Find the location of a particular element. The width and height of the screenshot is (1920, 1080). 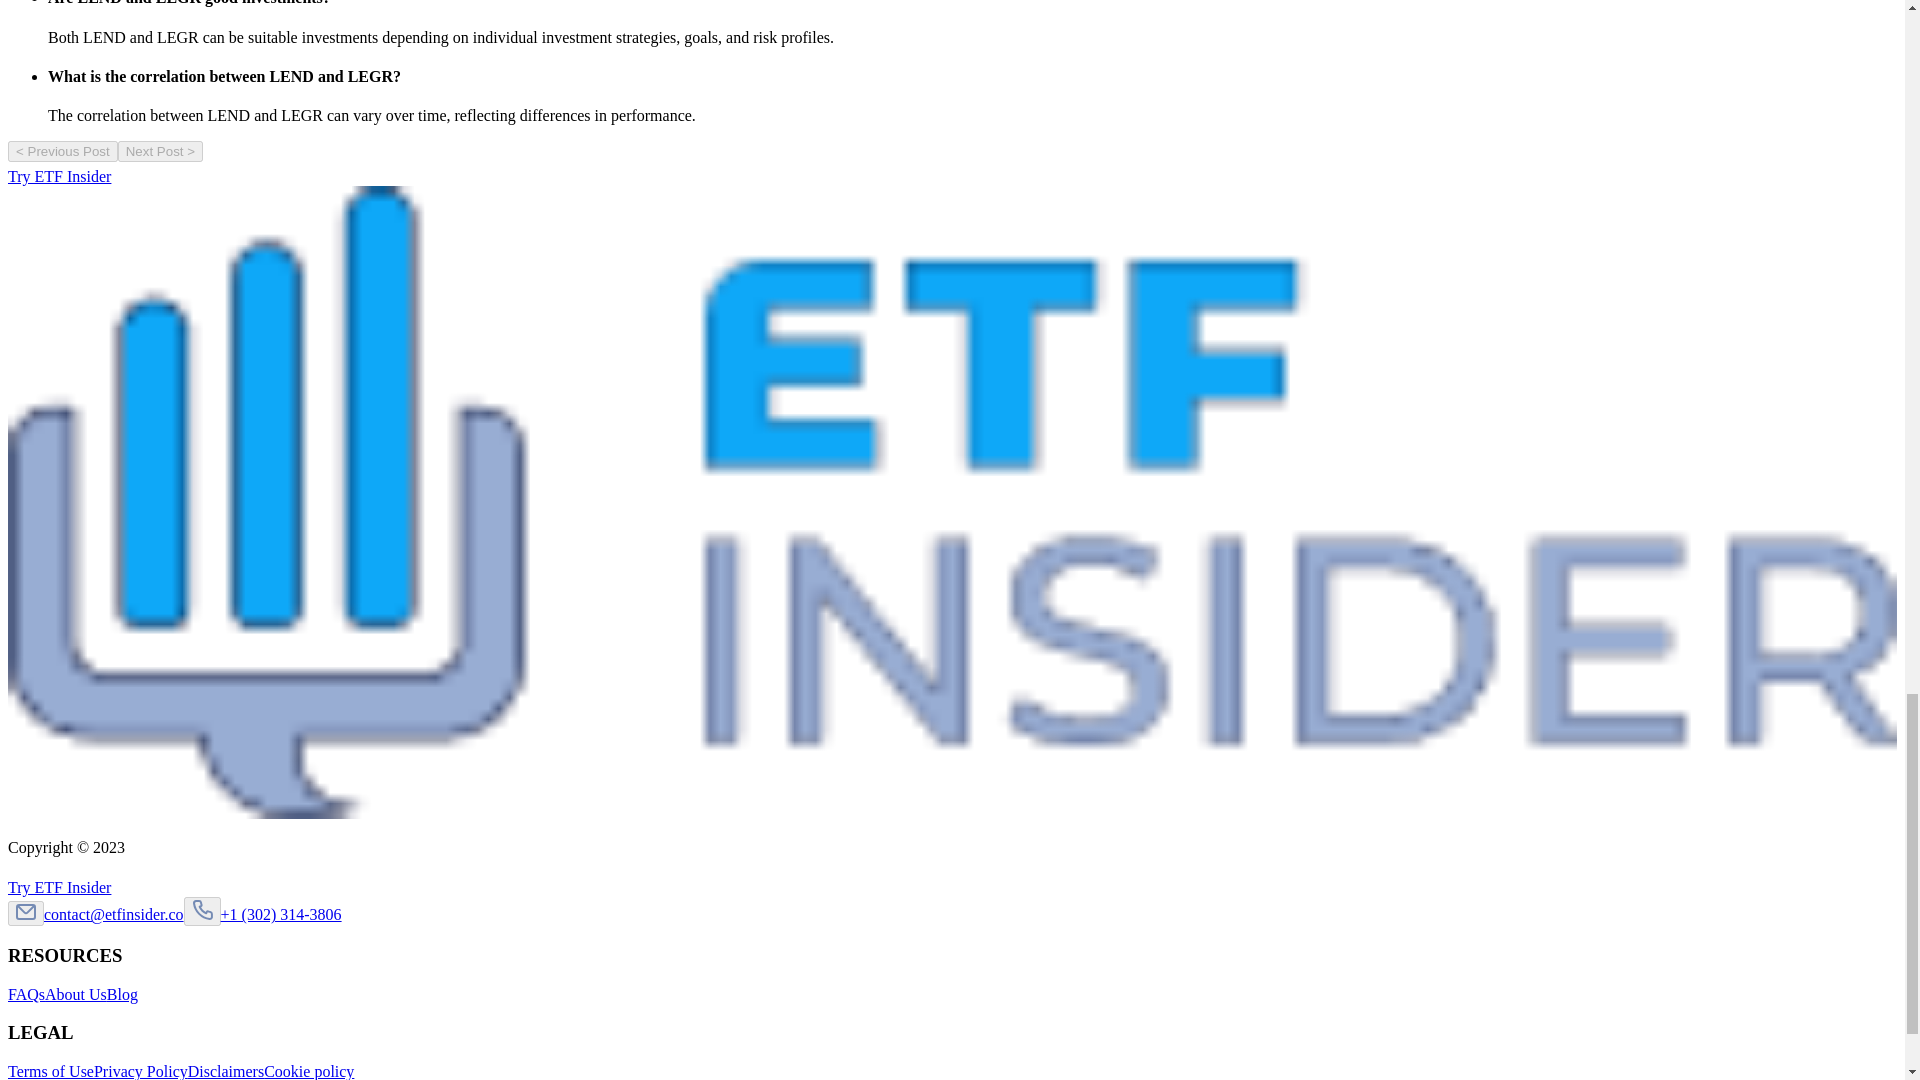

About Us is located at coordinates (76, 994).